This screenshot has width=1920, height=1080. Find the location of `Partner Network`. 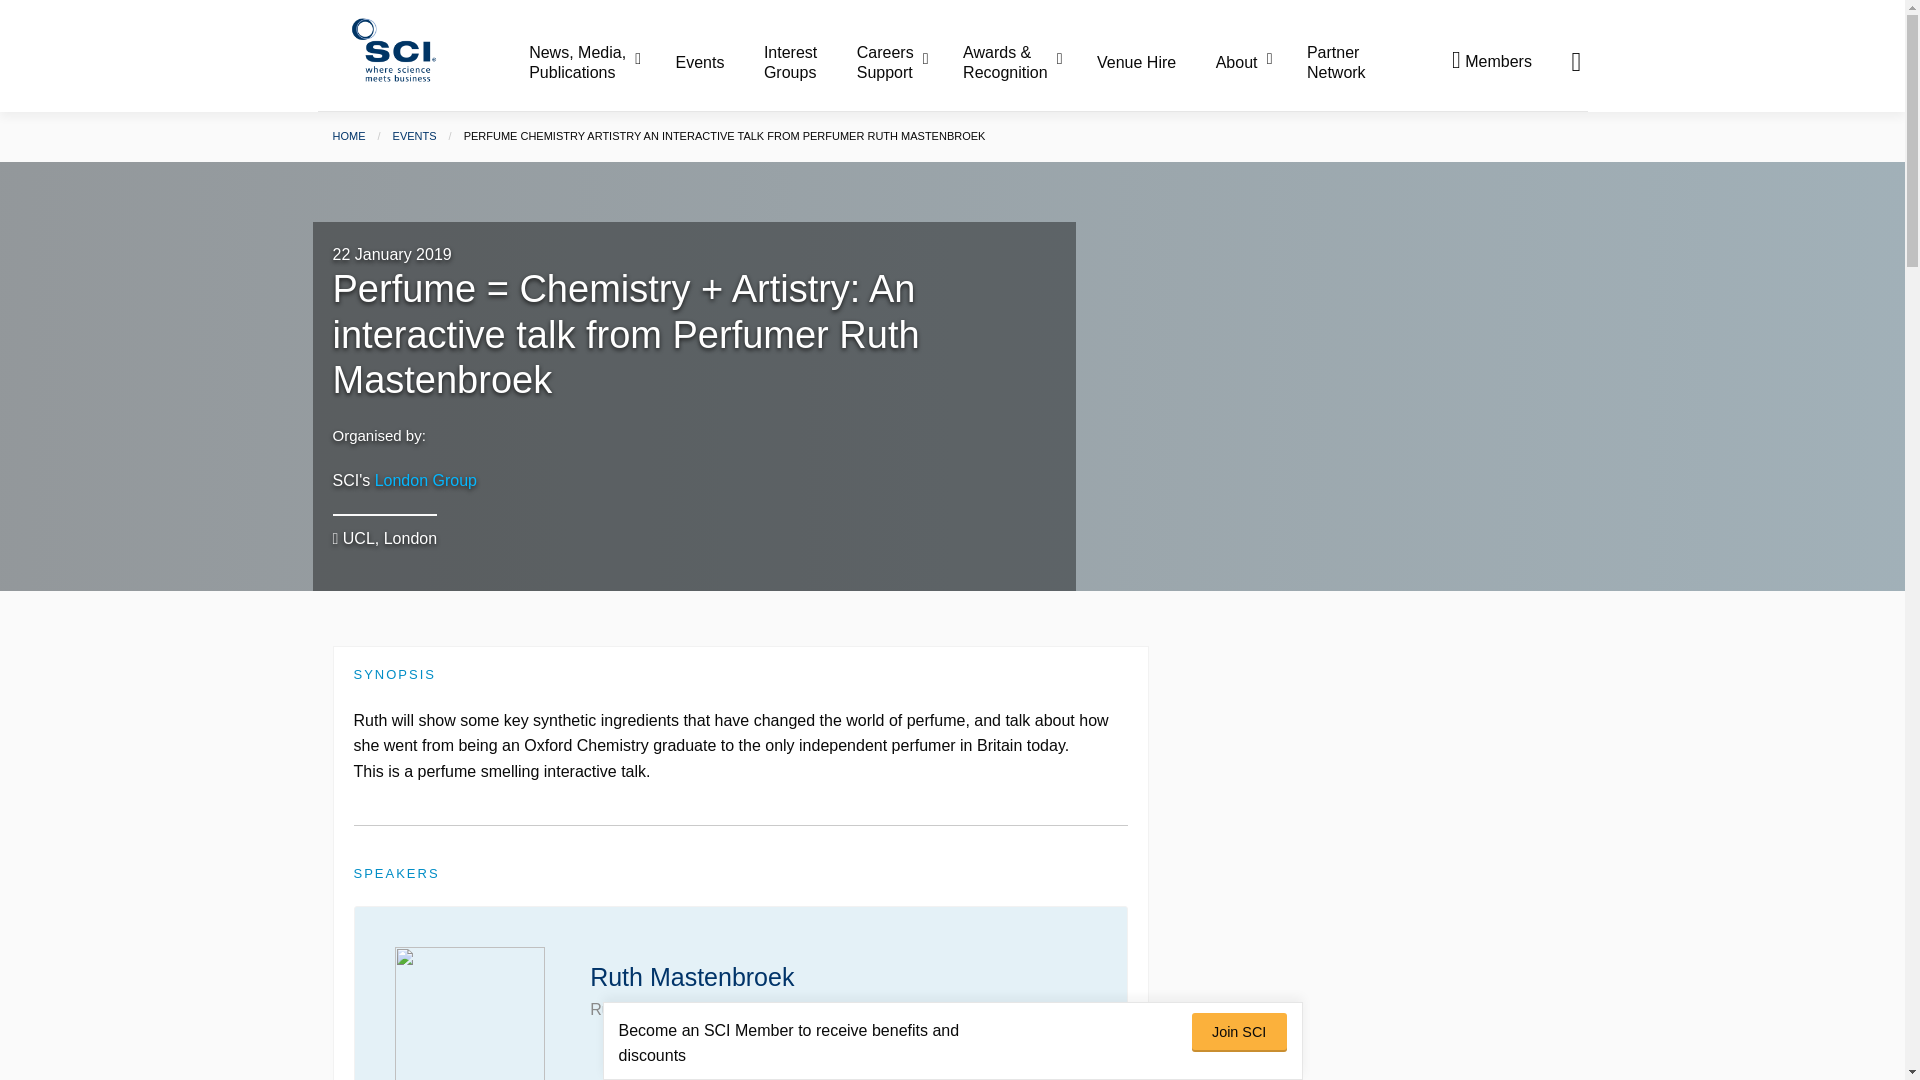

Partner Network is located at coordinates (1336, 62).